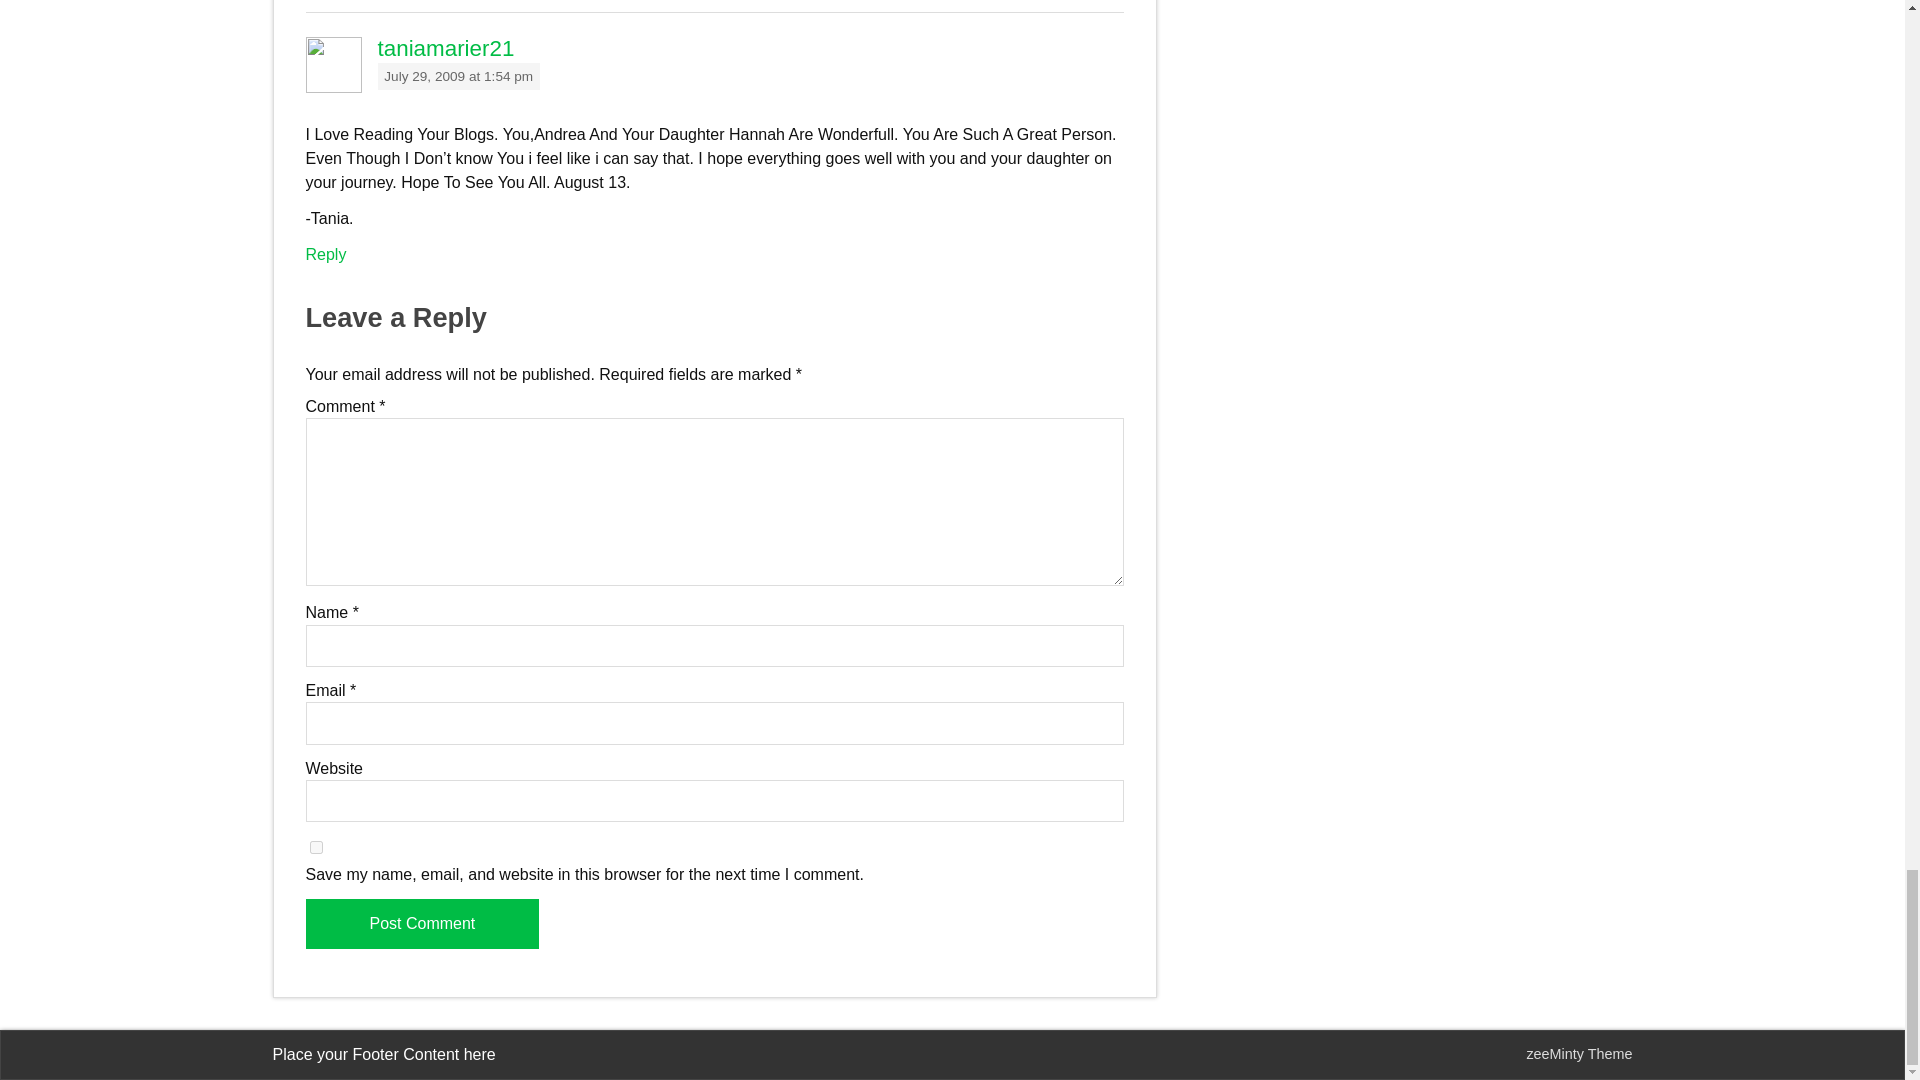 This screenshot has width=1920, height=1080. I want to click on yes, so click(316, 848).